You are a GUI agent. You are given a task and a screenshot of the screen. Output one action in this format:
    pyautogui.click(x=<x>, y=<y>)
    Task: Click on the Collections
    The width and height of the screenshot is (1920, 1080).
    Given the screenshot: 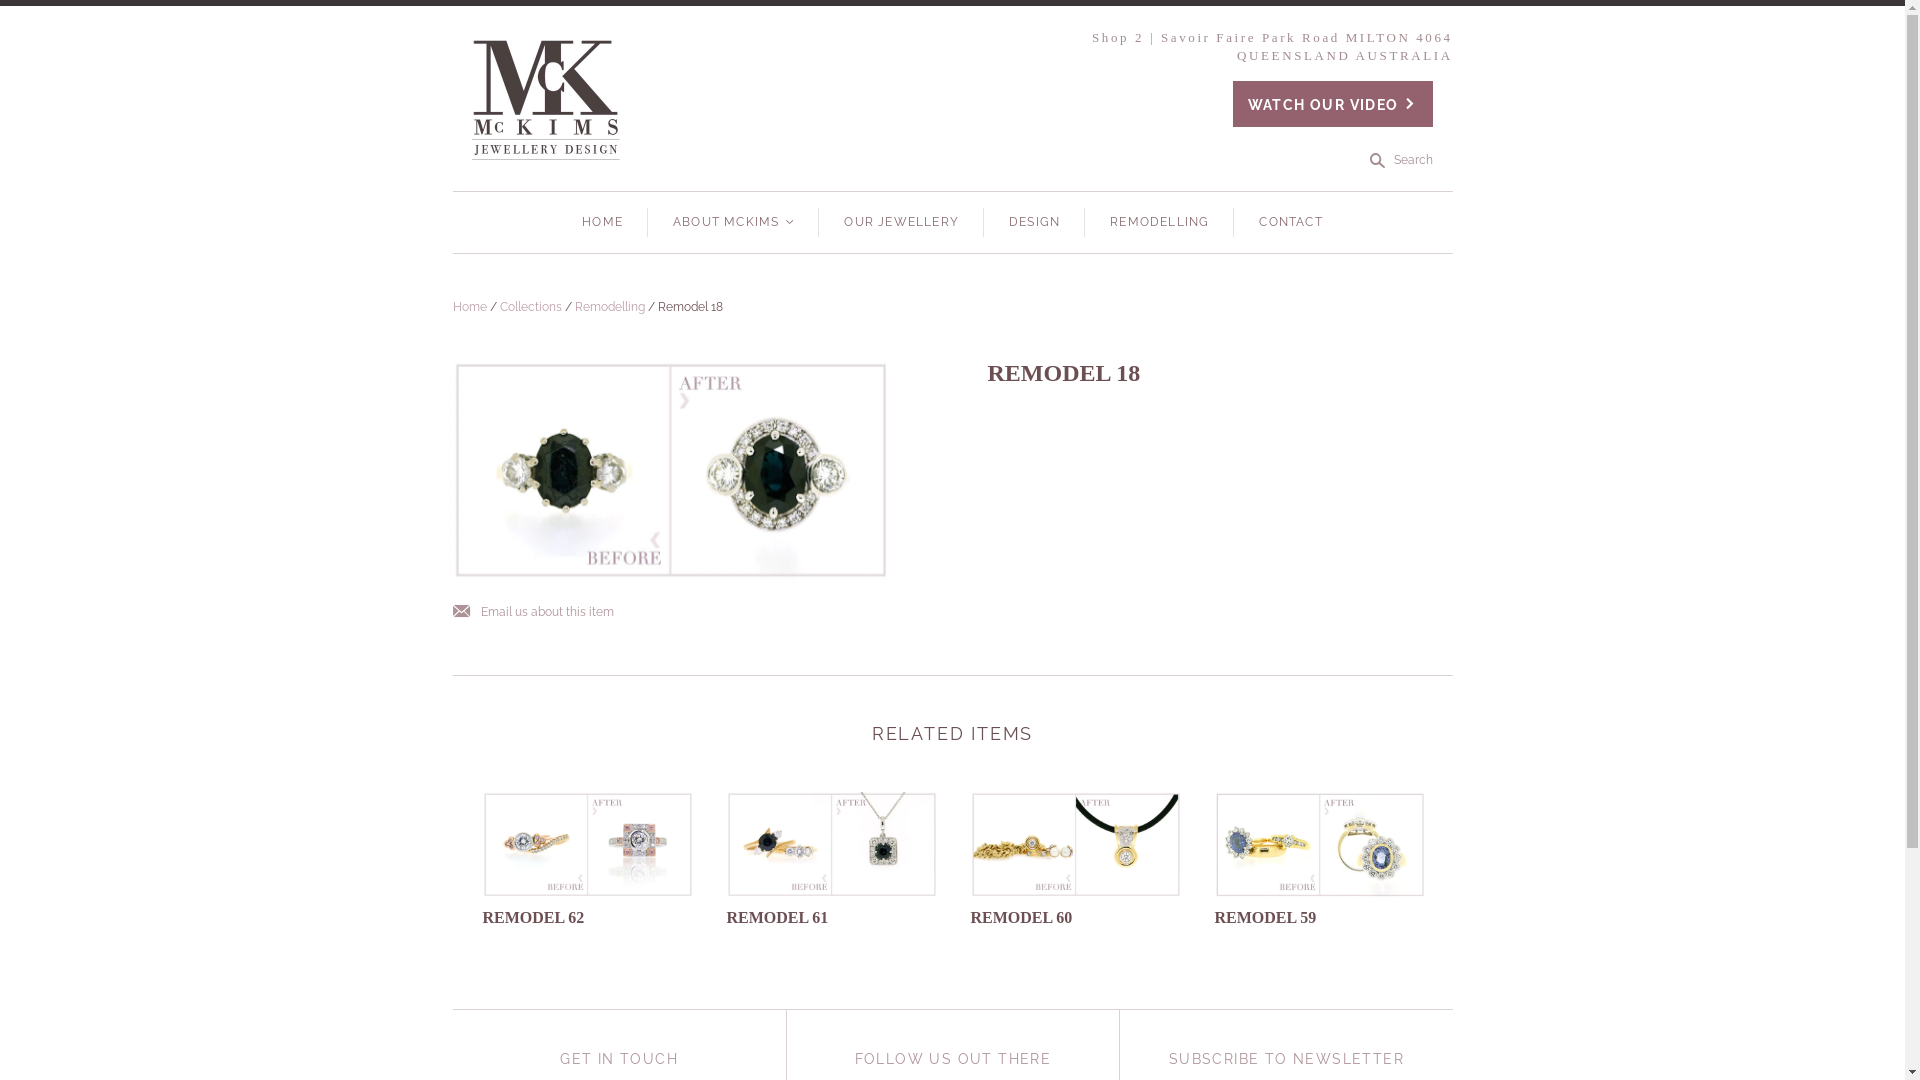 What is the action you would take?
    pyautogui.click(x=531, y=307)
    